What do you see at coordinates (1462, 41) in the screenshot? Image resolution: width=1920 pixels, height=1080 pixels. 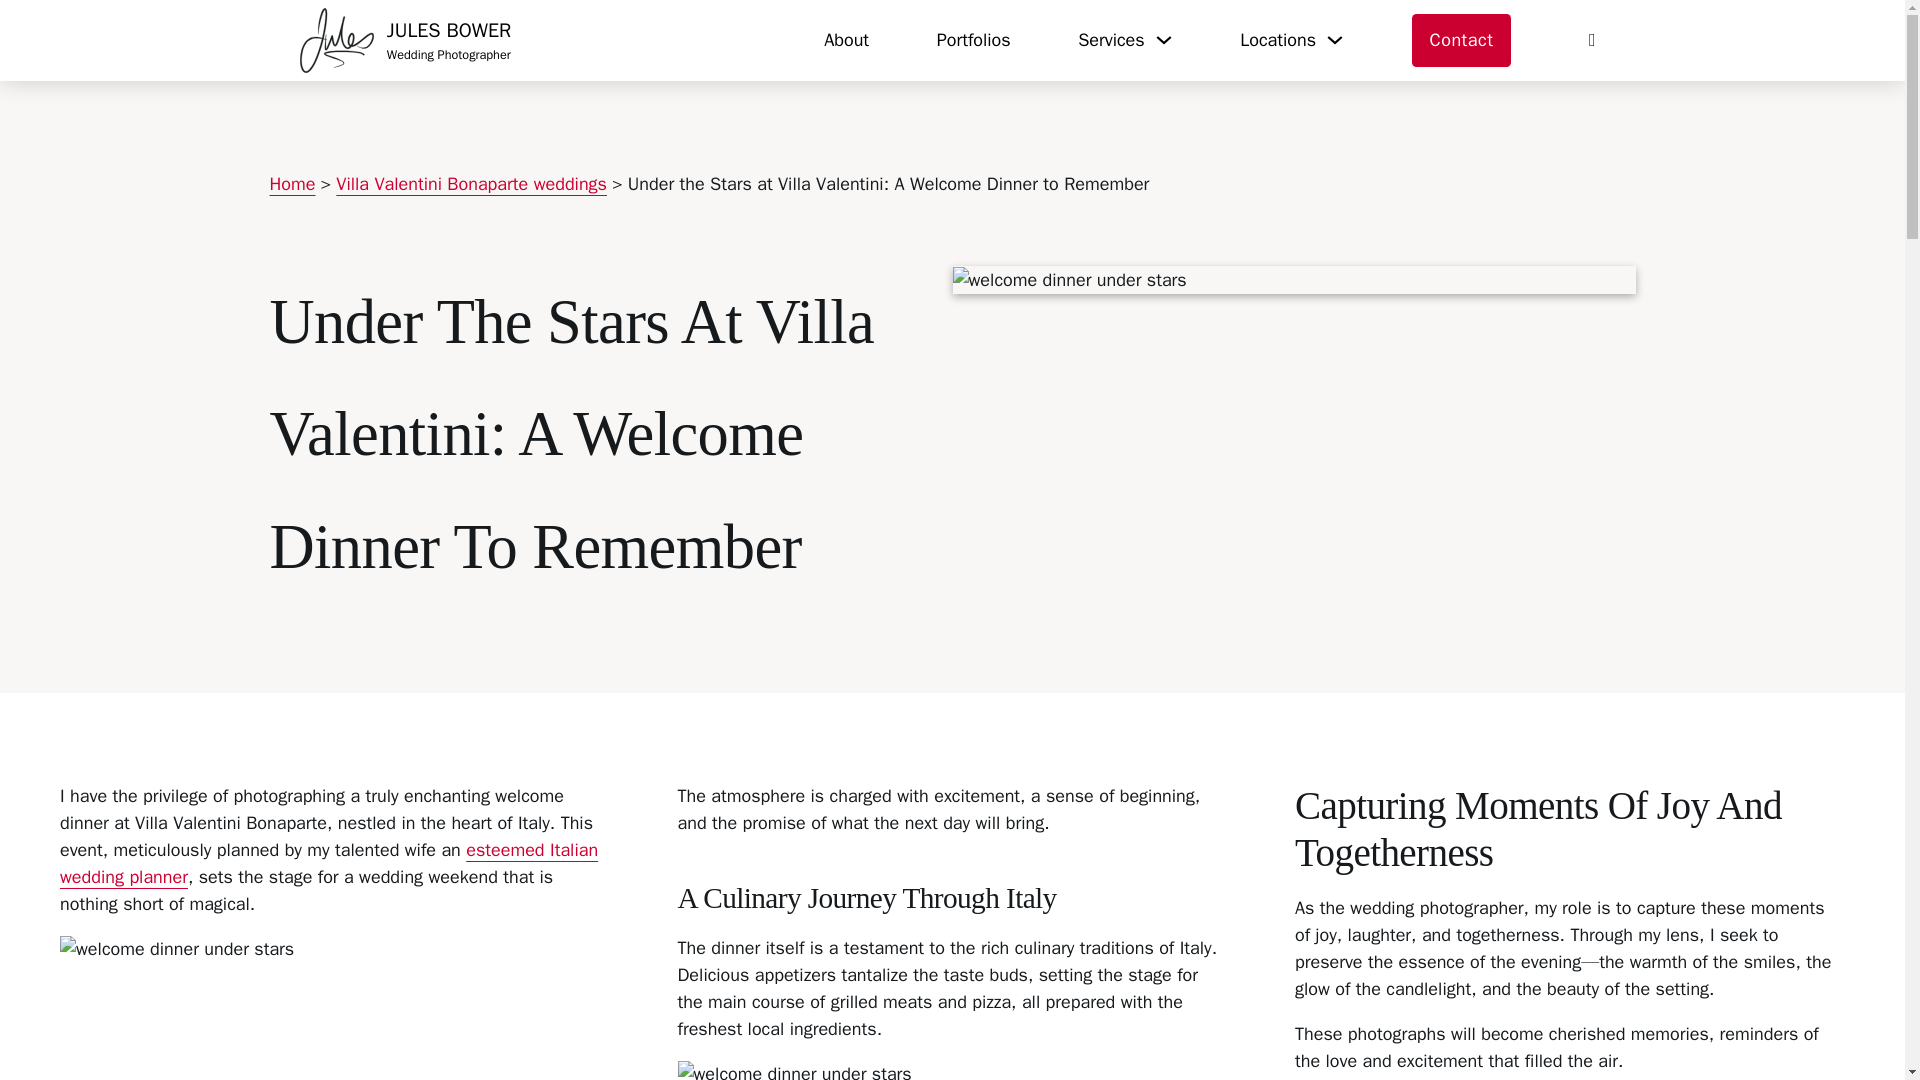 I see `Contact` at bounding box center [1462, 41].